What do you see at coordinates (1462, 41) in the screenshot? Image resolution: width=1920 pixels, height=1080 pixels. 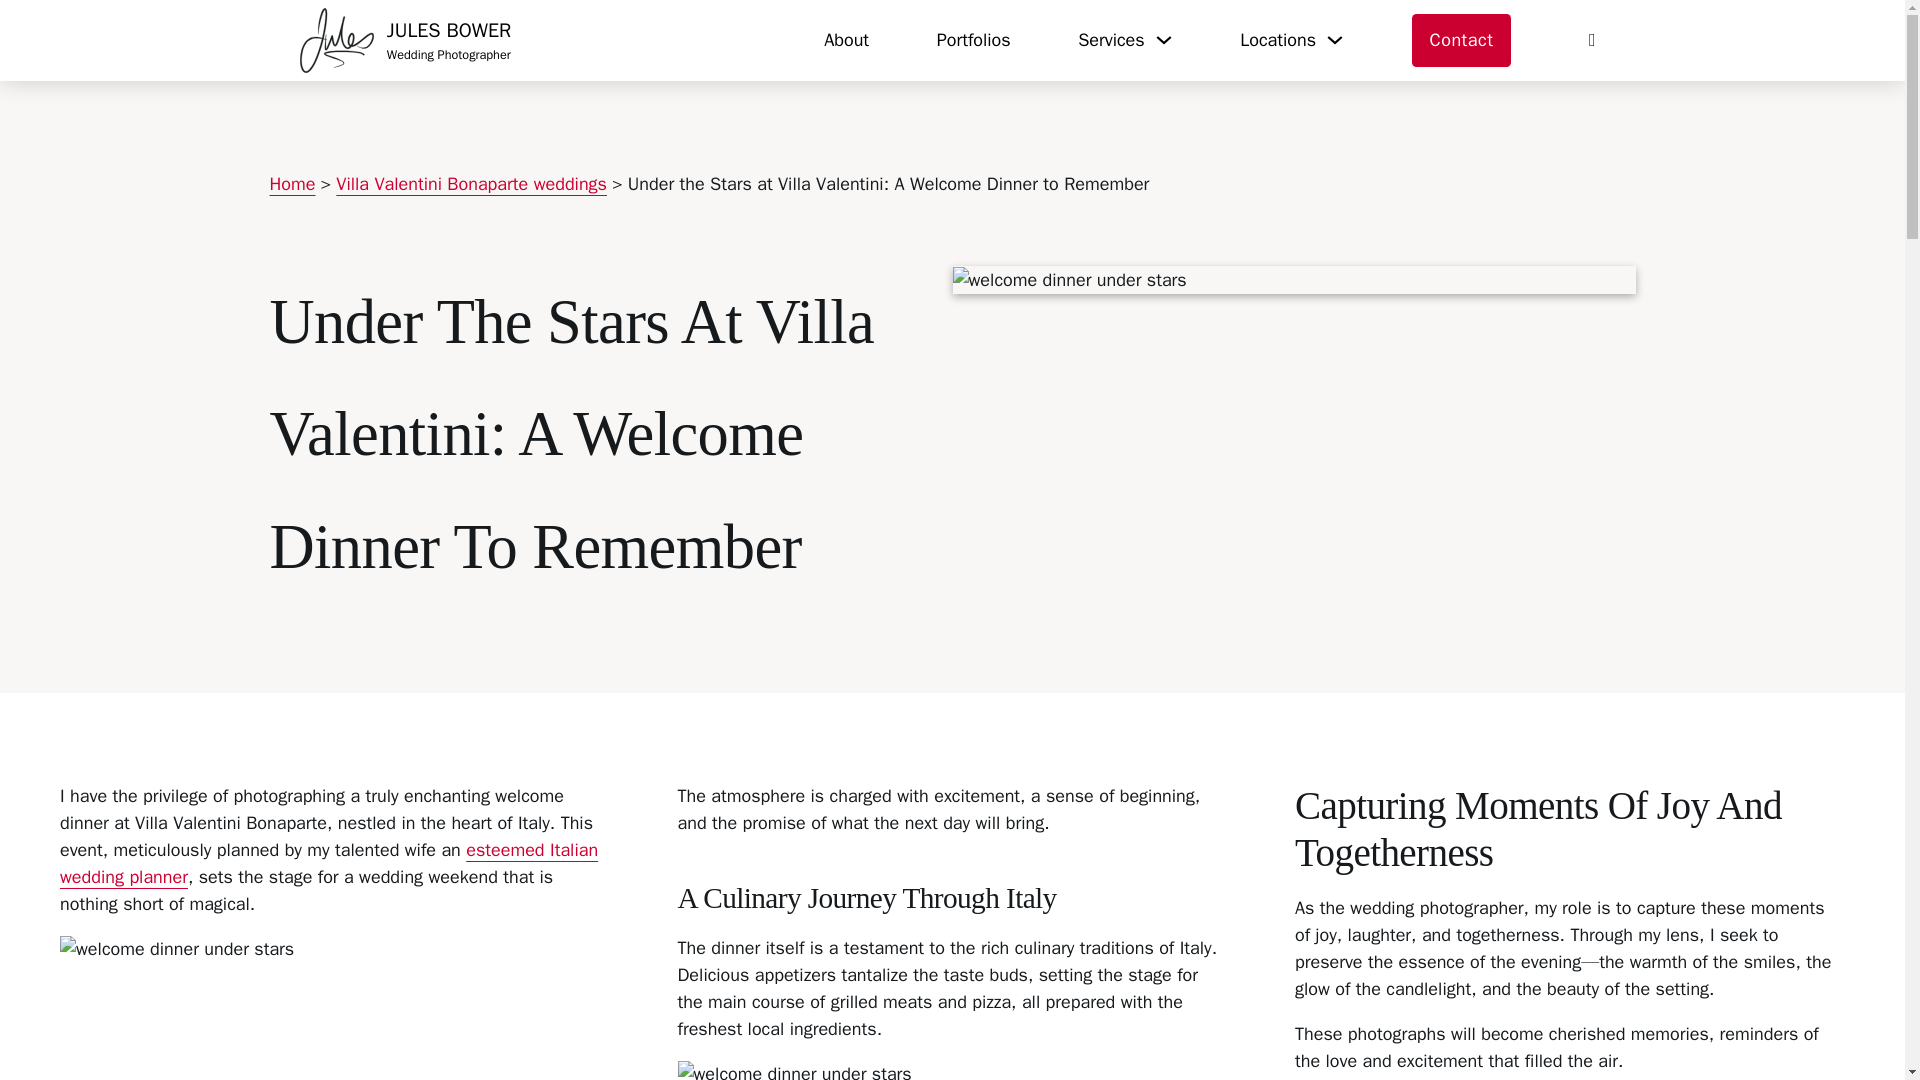 I see `Contact` at bounding box center [1462, 41].